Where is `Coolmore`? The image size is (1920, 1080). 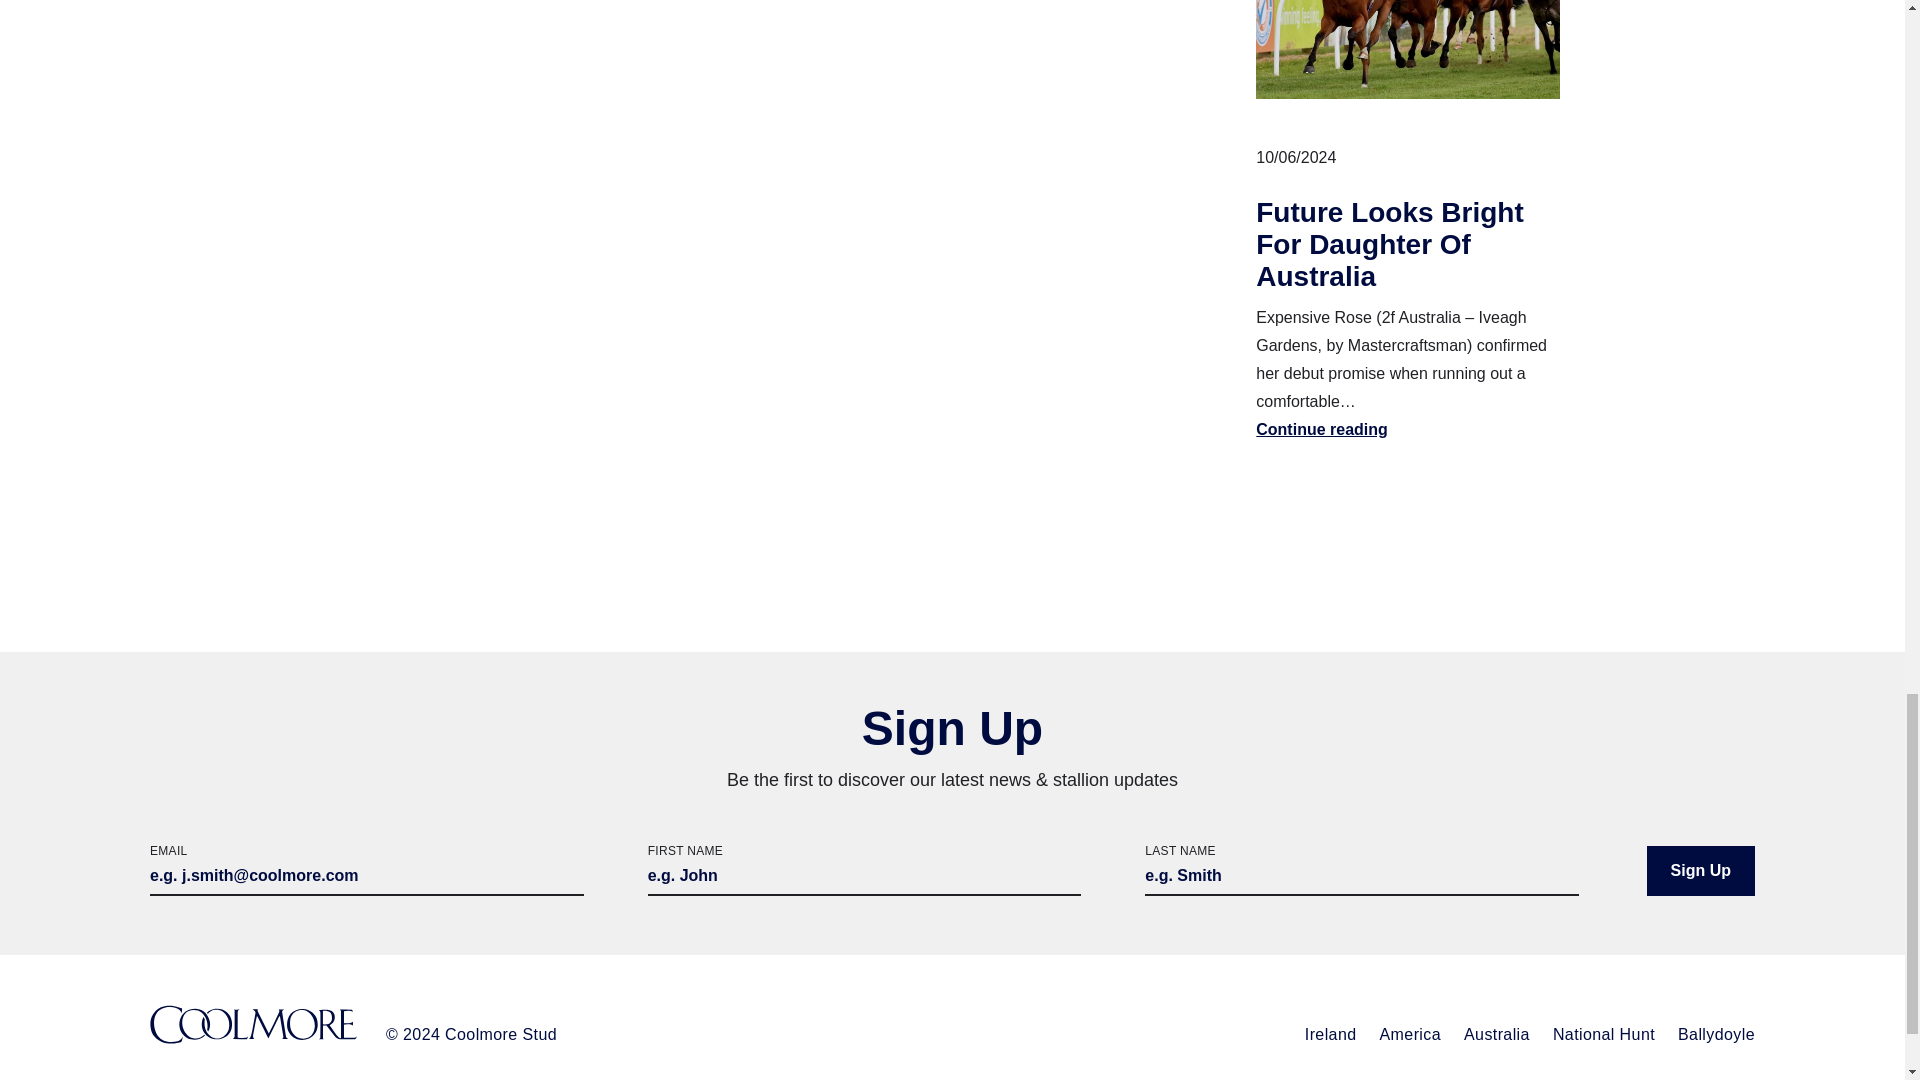 Coolmore is located at coordinates (253, 1026).